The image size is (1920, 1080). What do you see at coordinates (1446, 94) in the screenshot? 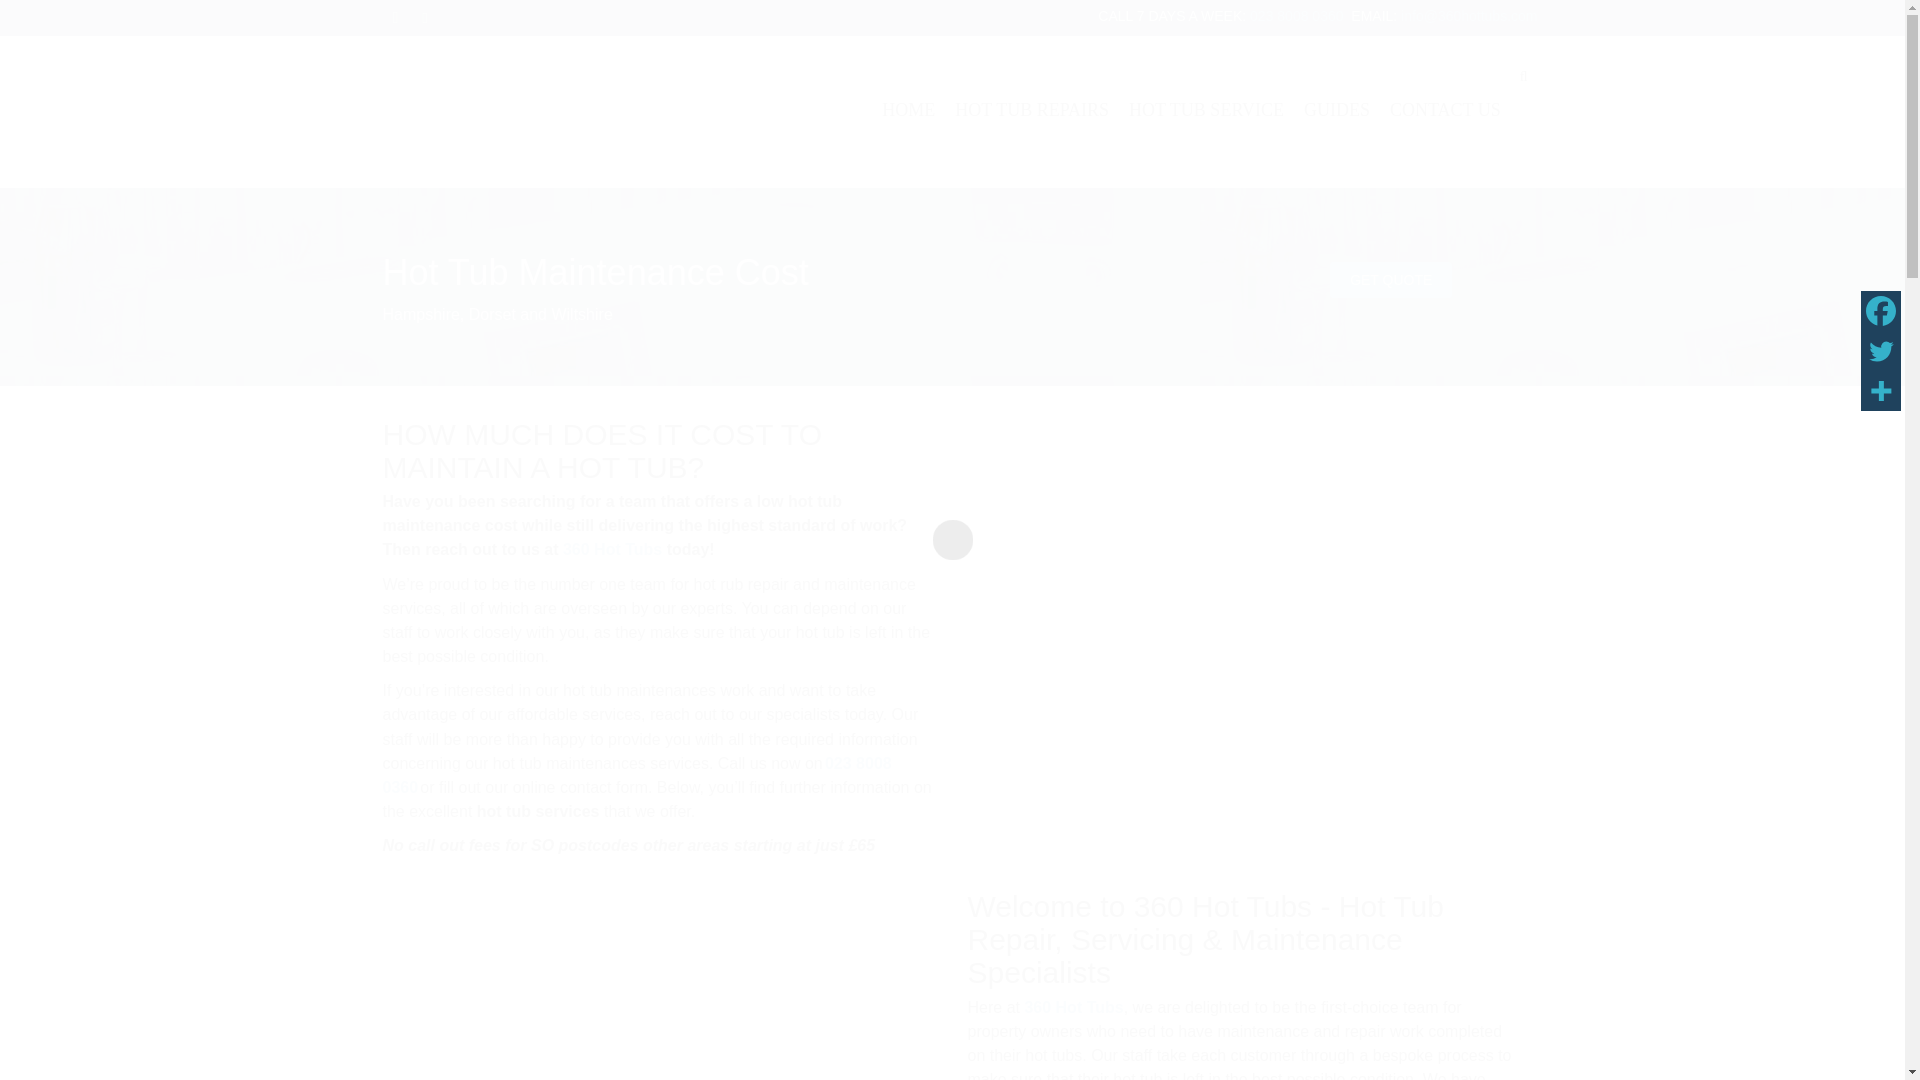
I see `Contact Us` at bounding box center [1446, 94].